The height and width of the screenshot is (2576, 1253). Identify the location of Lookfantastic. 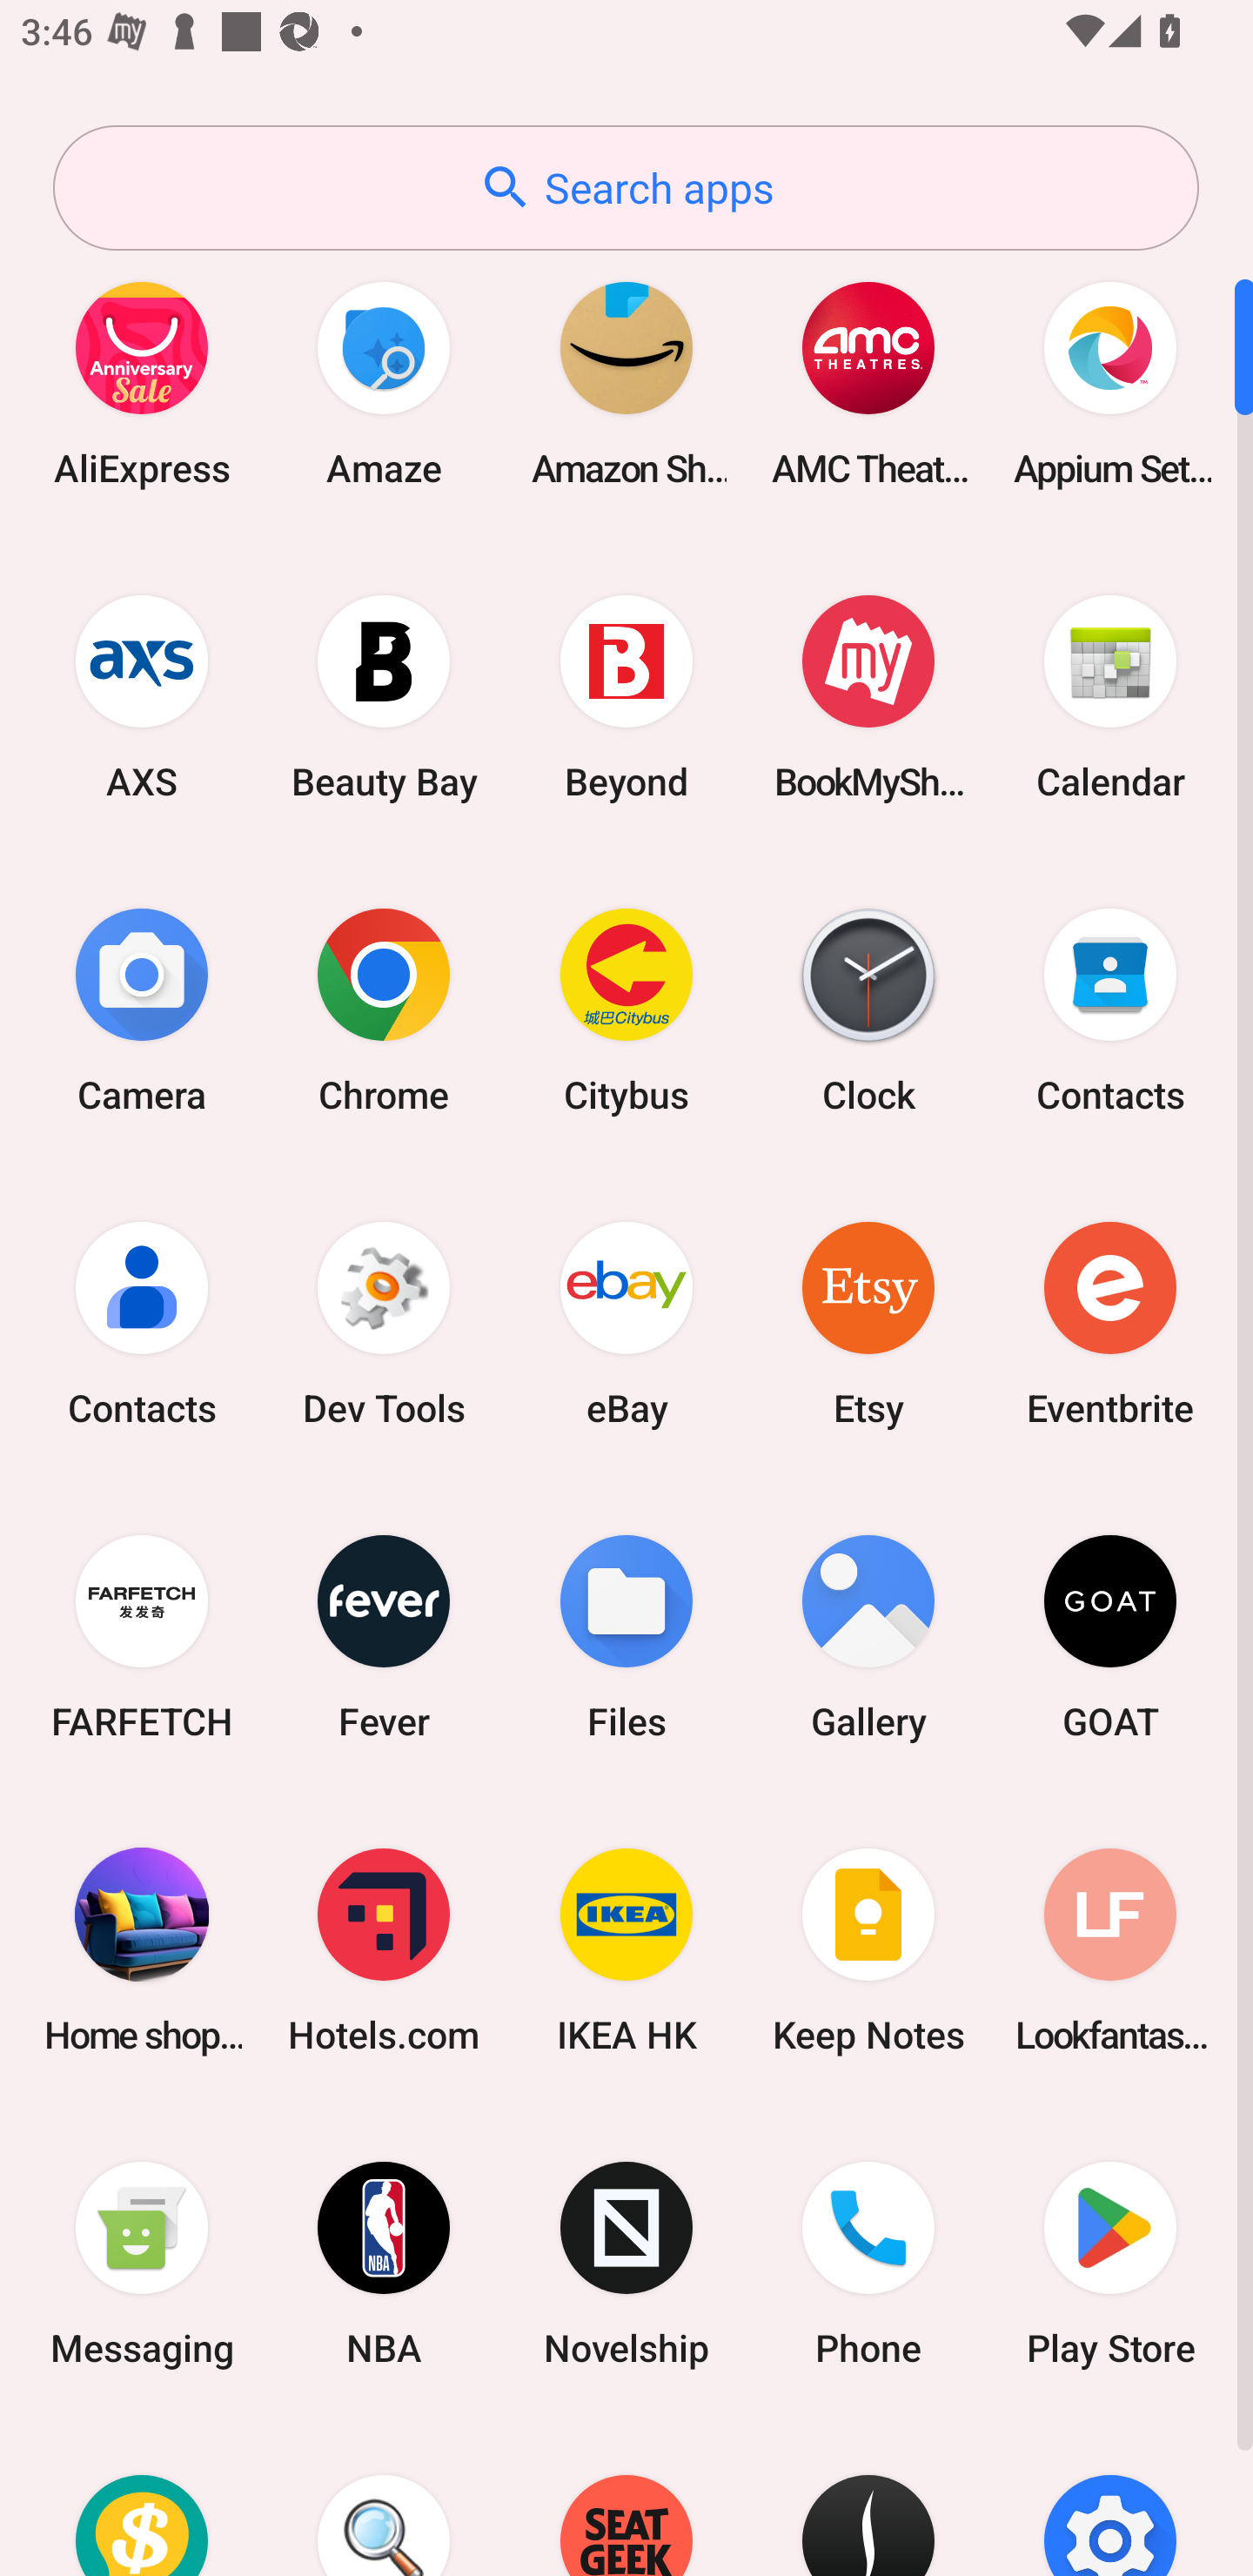
(1110, 1949).